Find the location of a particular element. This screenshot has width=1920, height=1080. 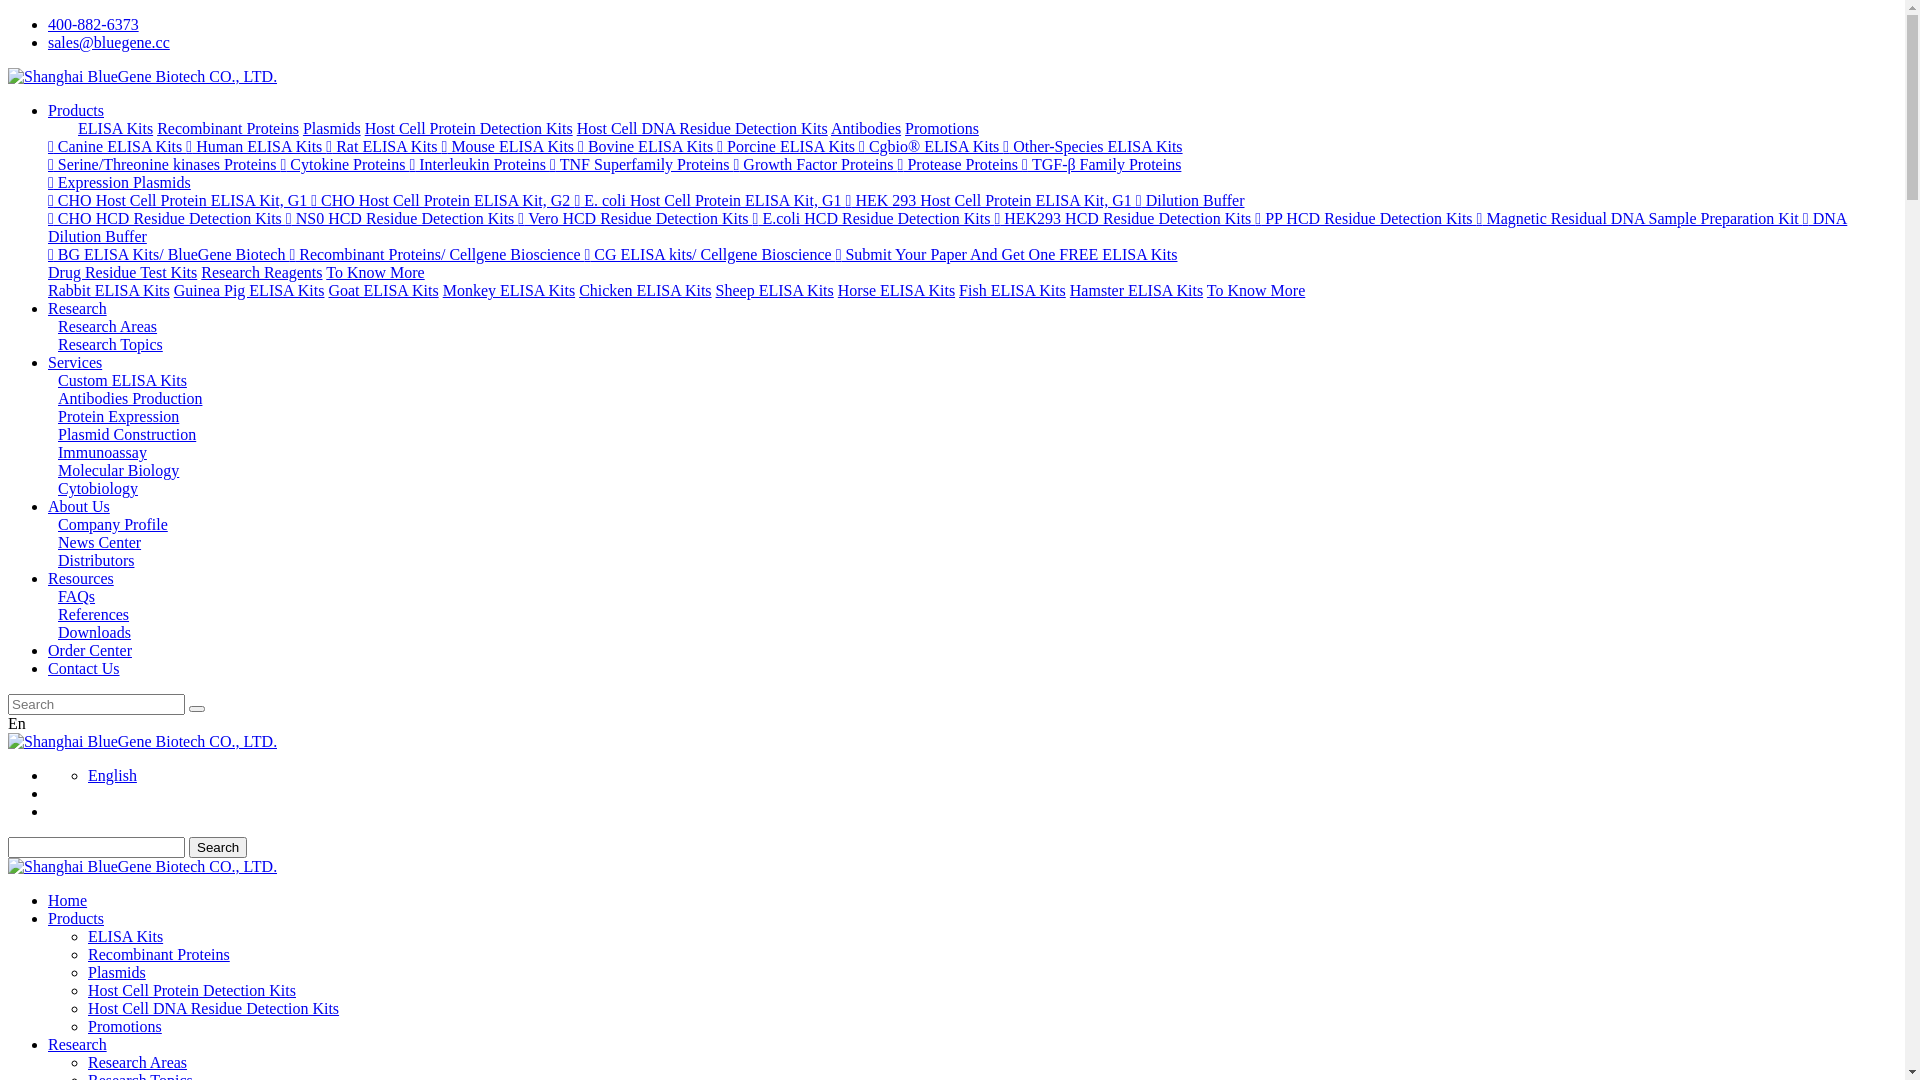

Cytobiology is located at coordinates (93, 488).